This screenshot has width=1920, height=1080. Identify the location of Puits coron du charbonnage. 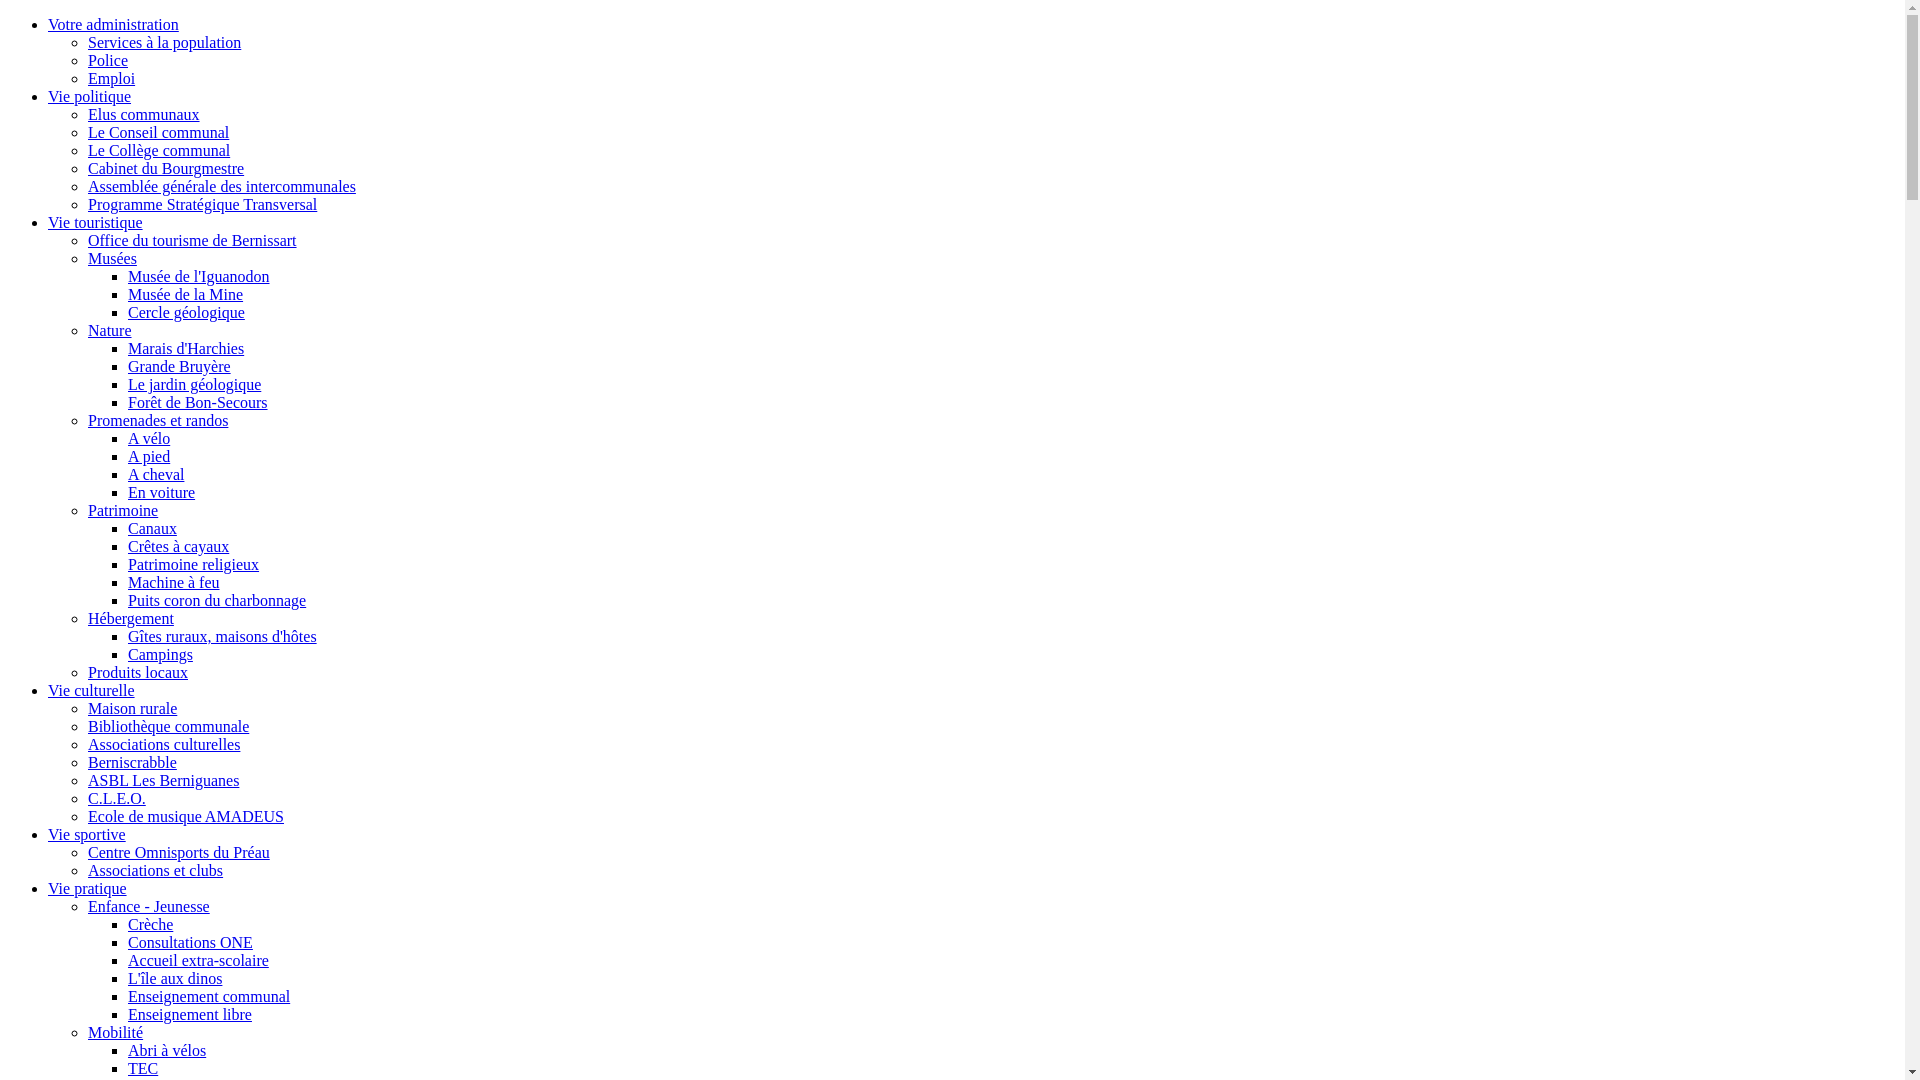
(217, 600).